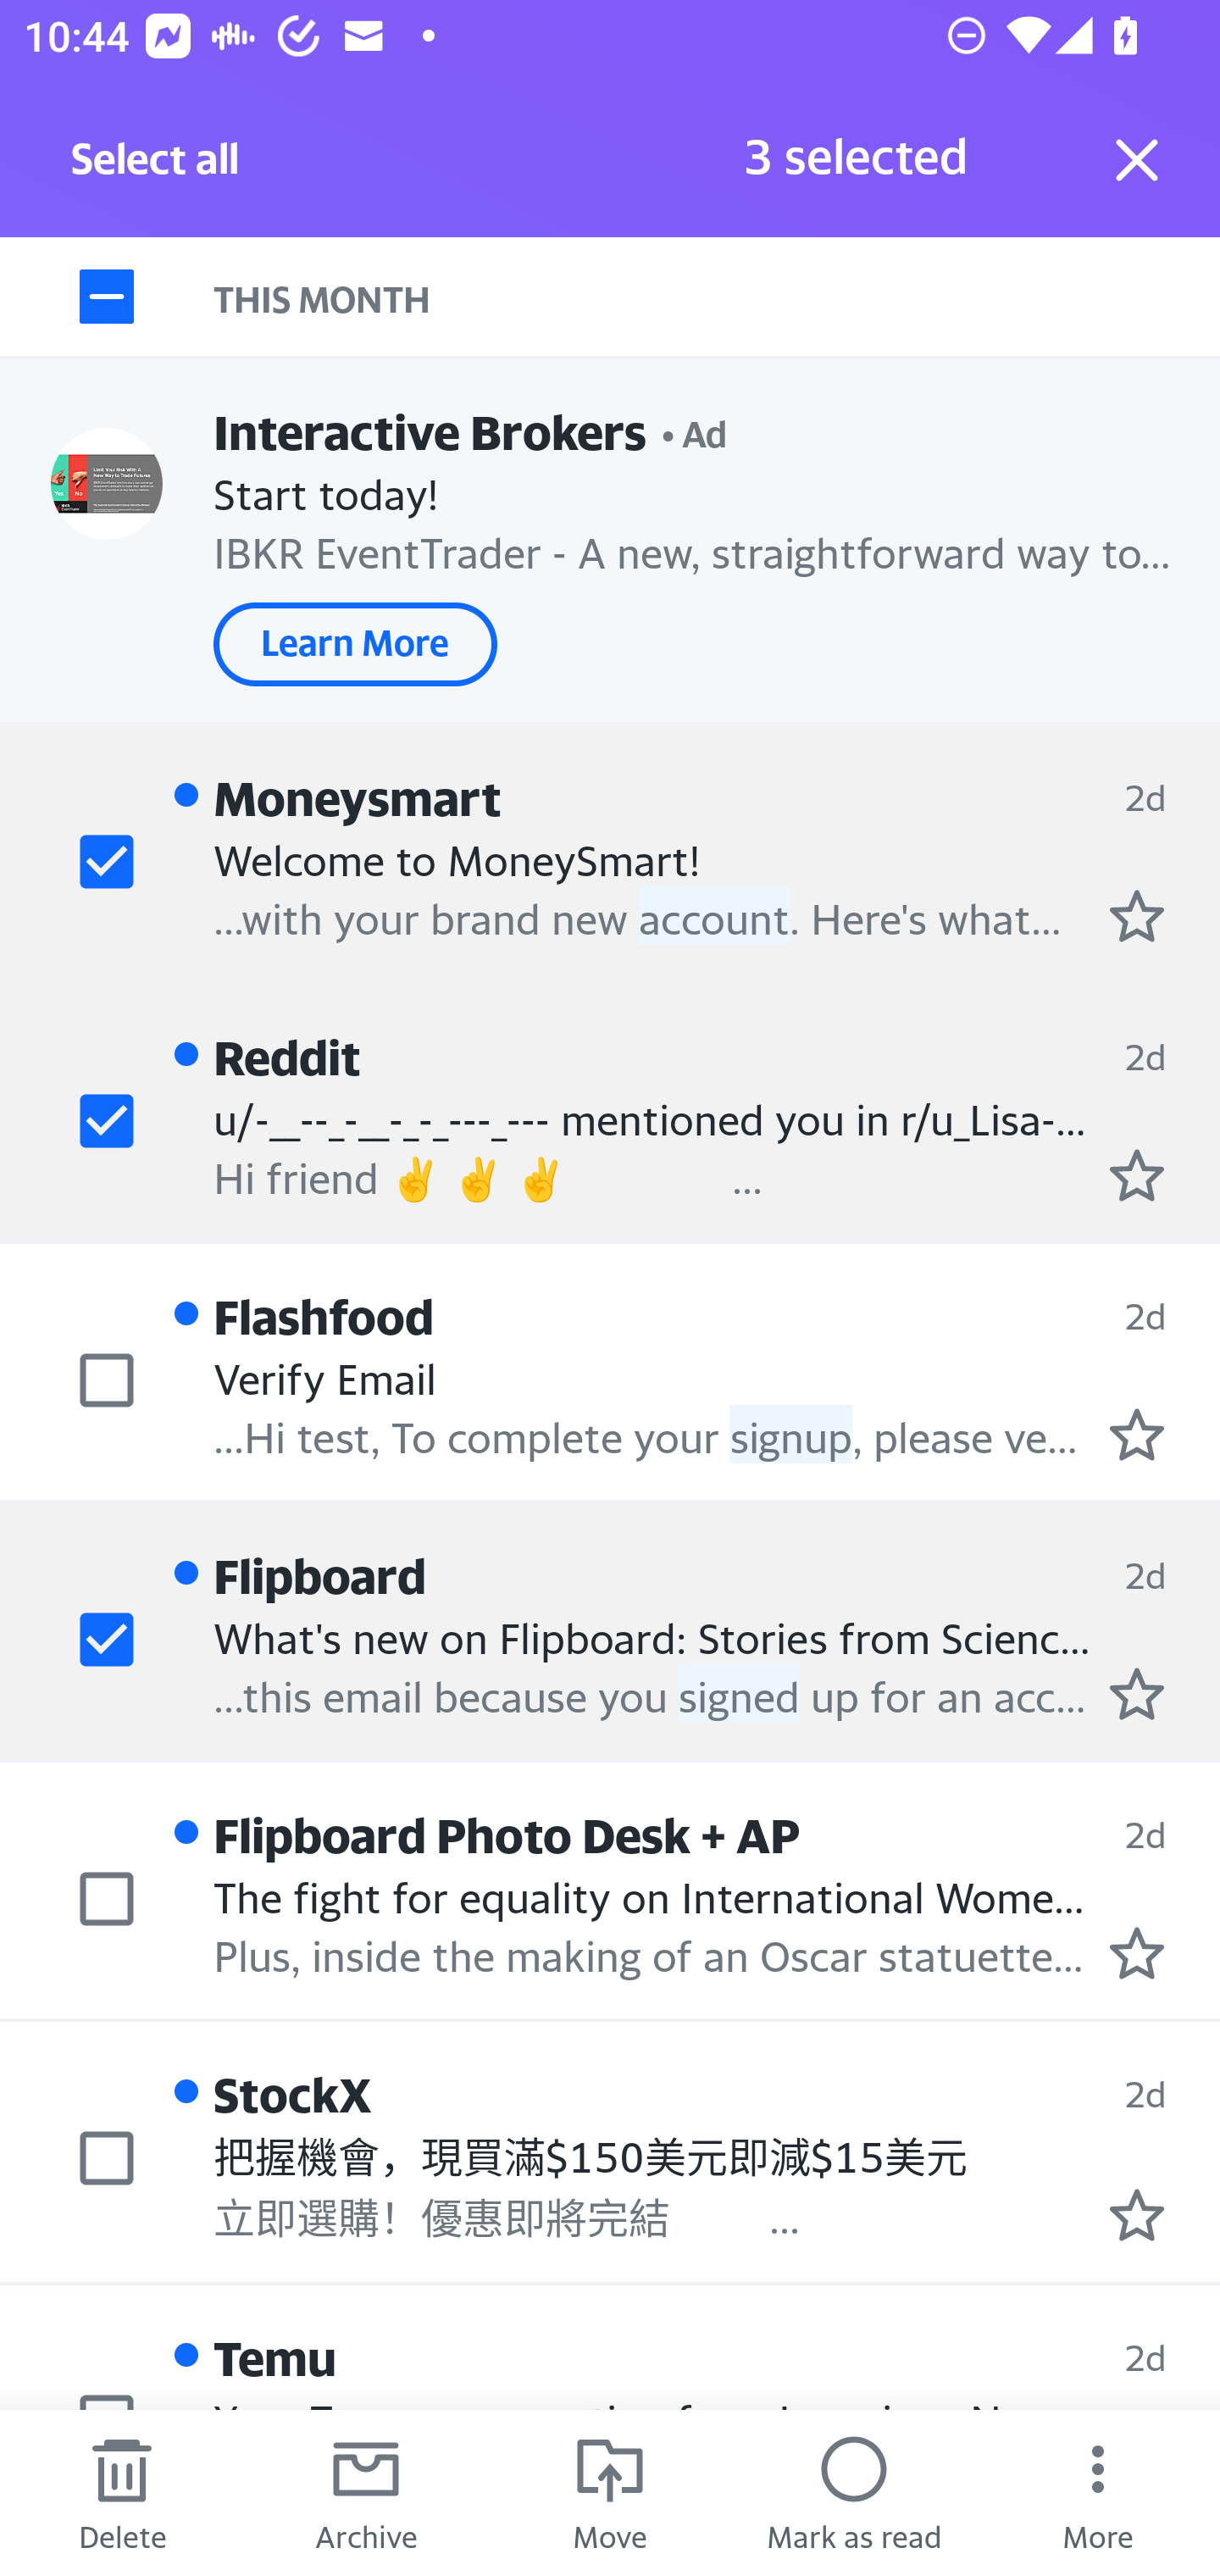 Image resolution: width=1220 pixels, height=2576 pixels. I want to click on Mark as starred., so click(1137, 1175).